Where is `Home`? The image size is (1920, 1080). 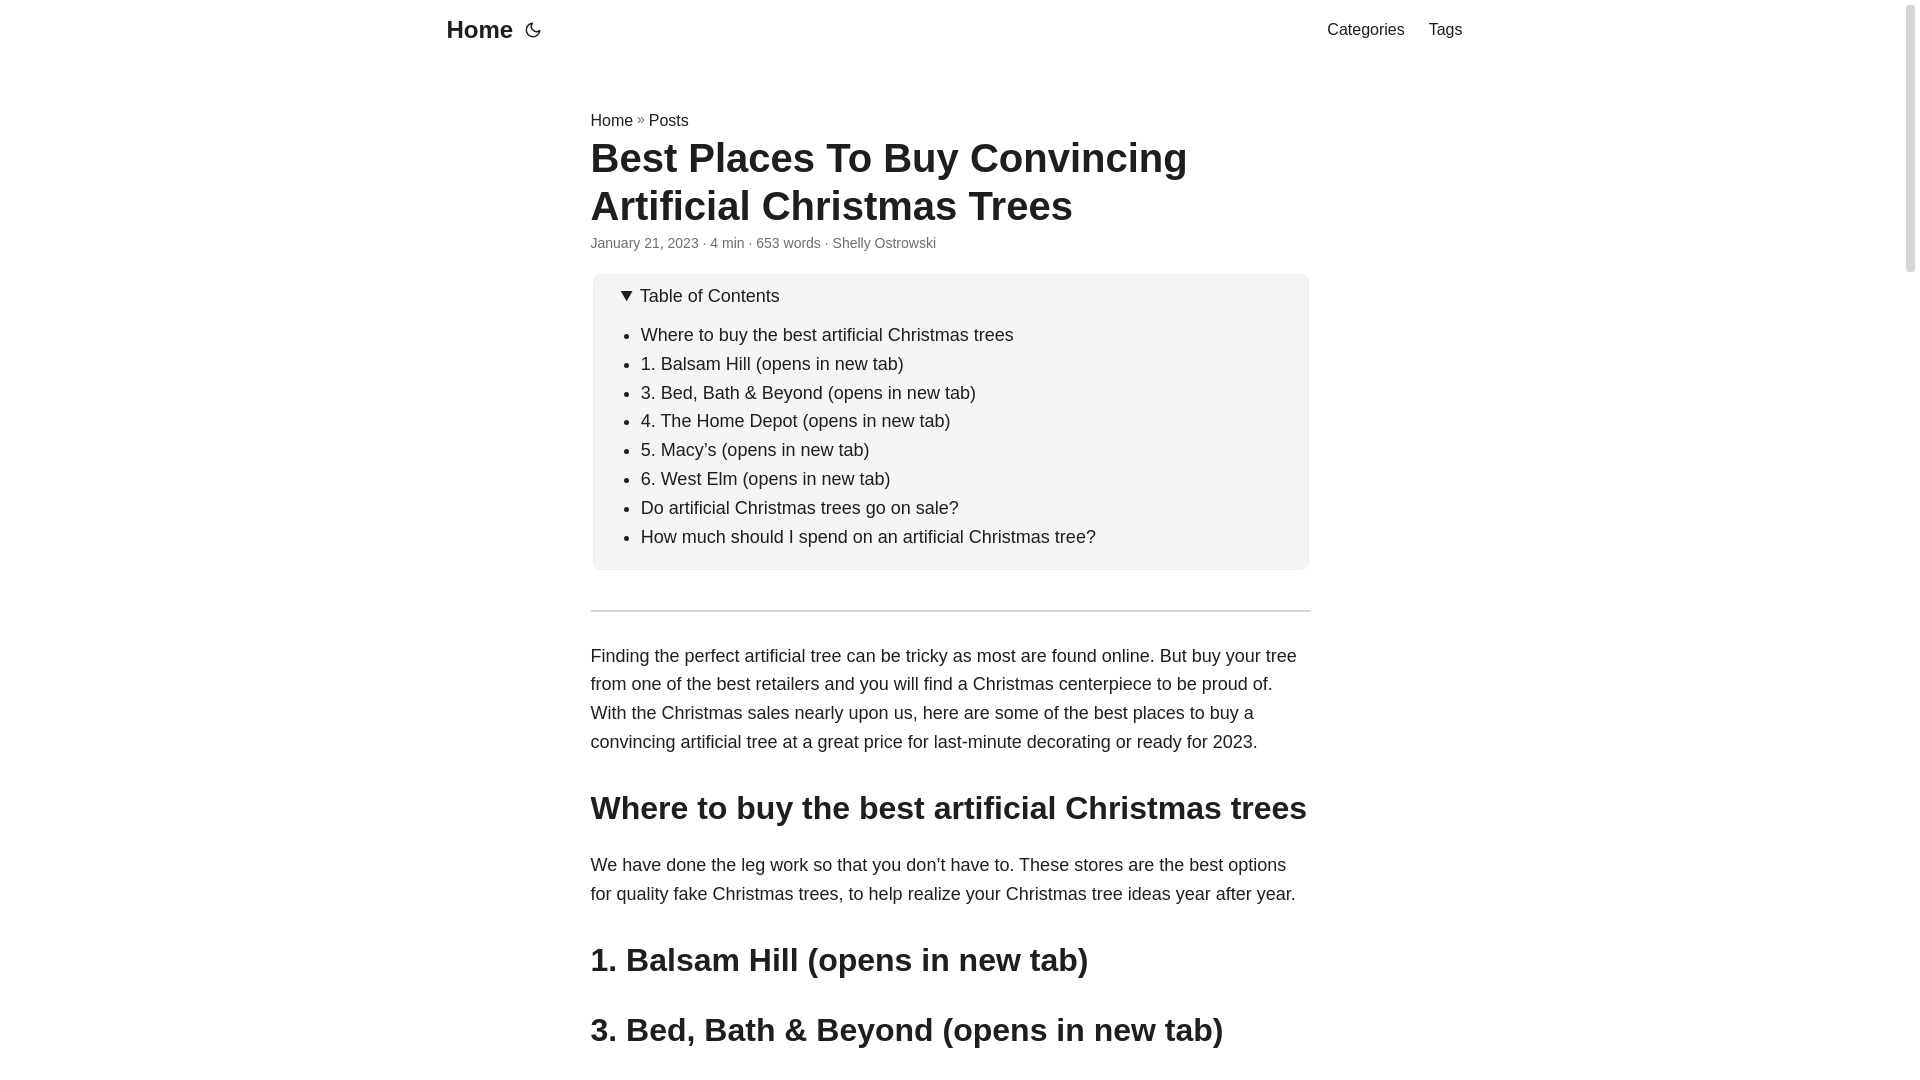
Home is located at coordinates (611, 120).